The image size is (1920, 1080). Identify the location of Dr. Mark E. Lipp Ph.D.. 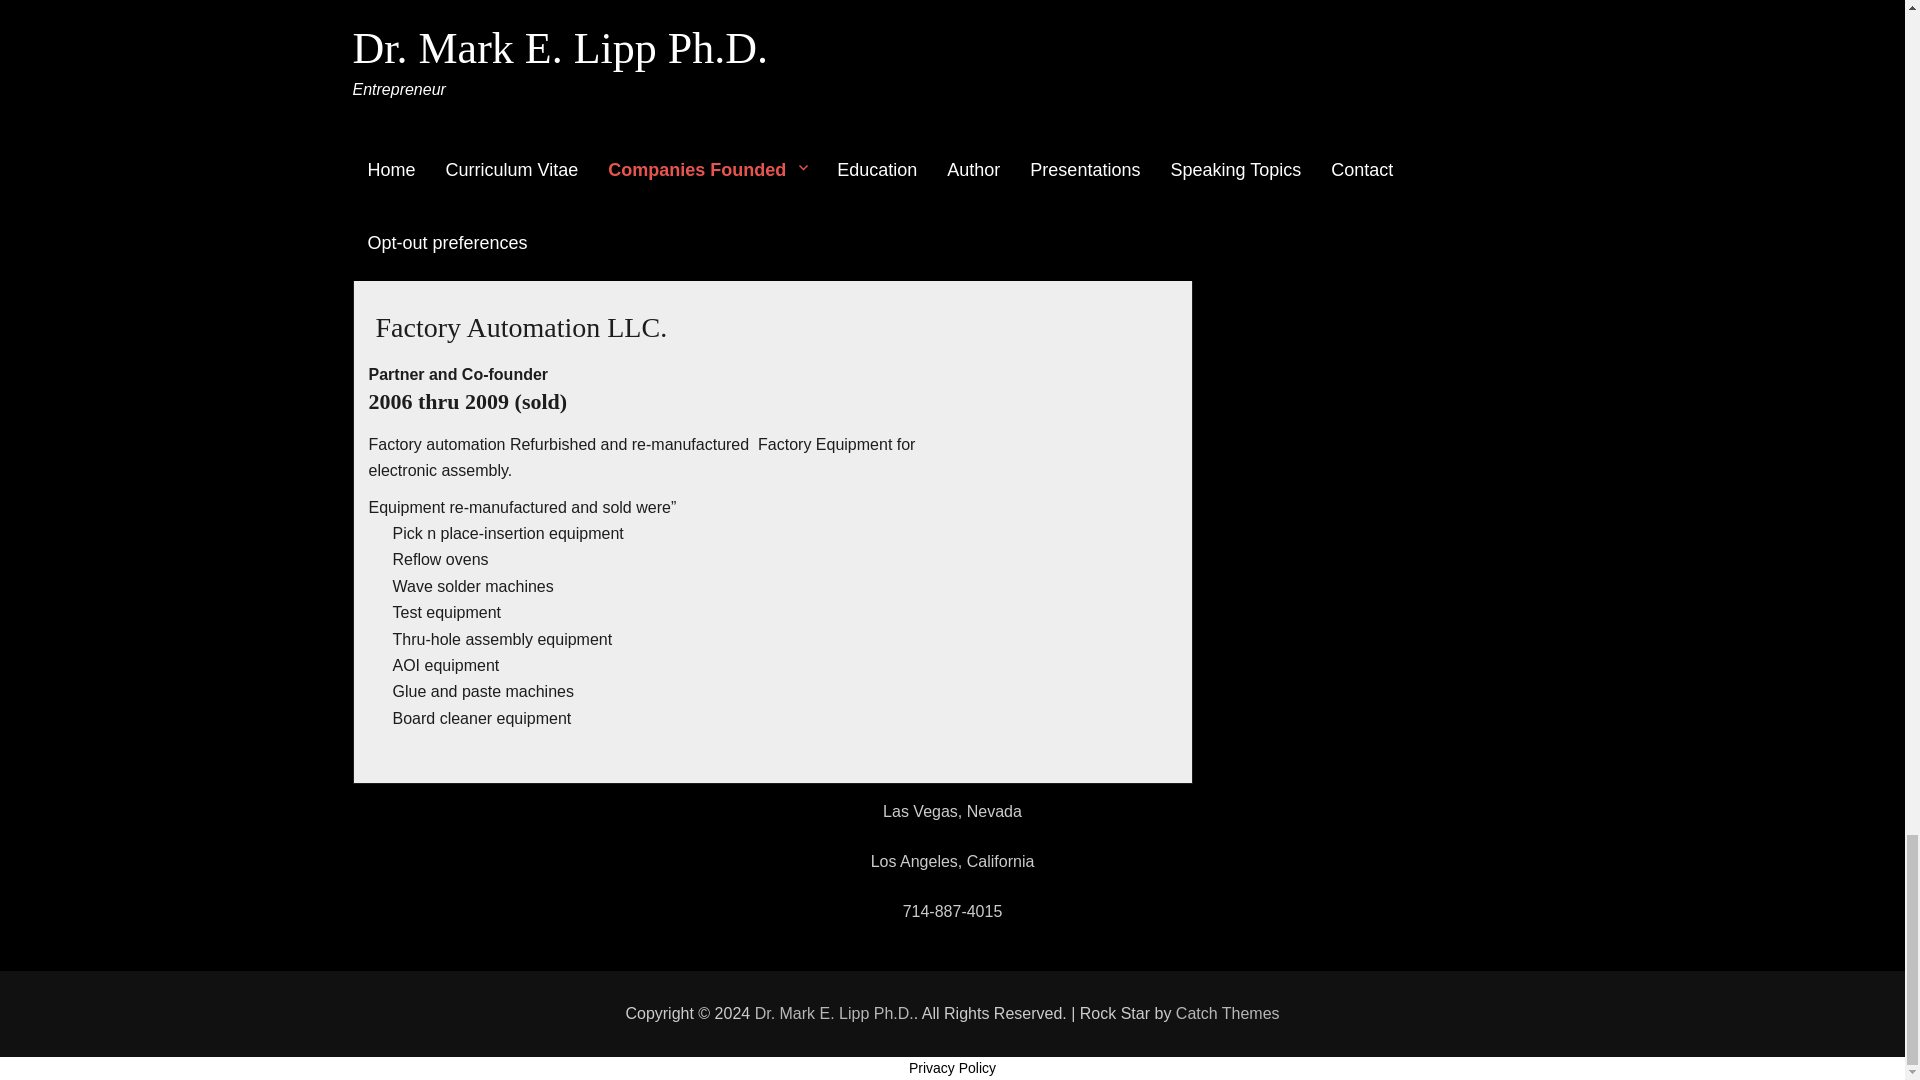
(834, 1013).